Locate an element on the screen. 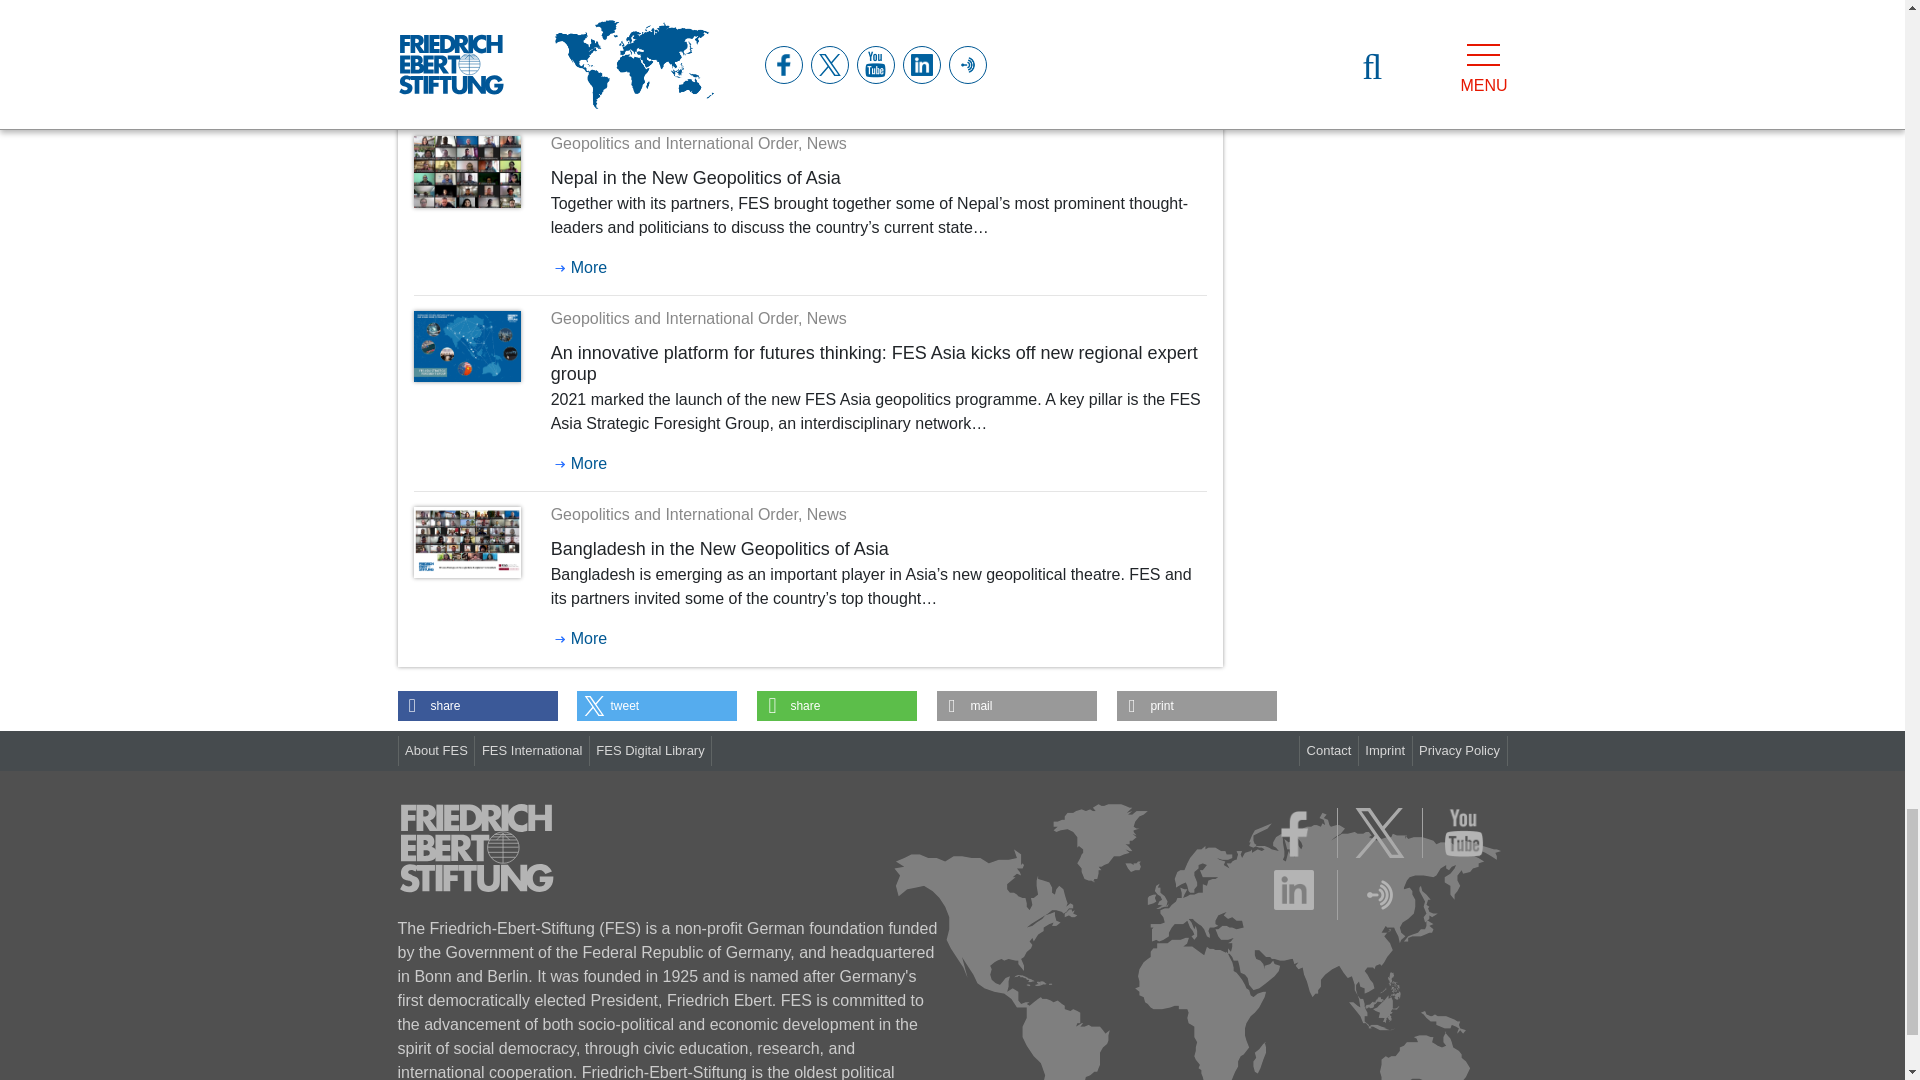 Image resolution: width=1920 pixels, height=1080 pixels. IStock 626815916 is located at coordinates (467, 16).